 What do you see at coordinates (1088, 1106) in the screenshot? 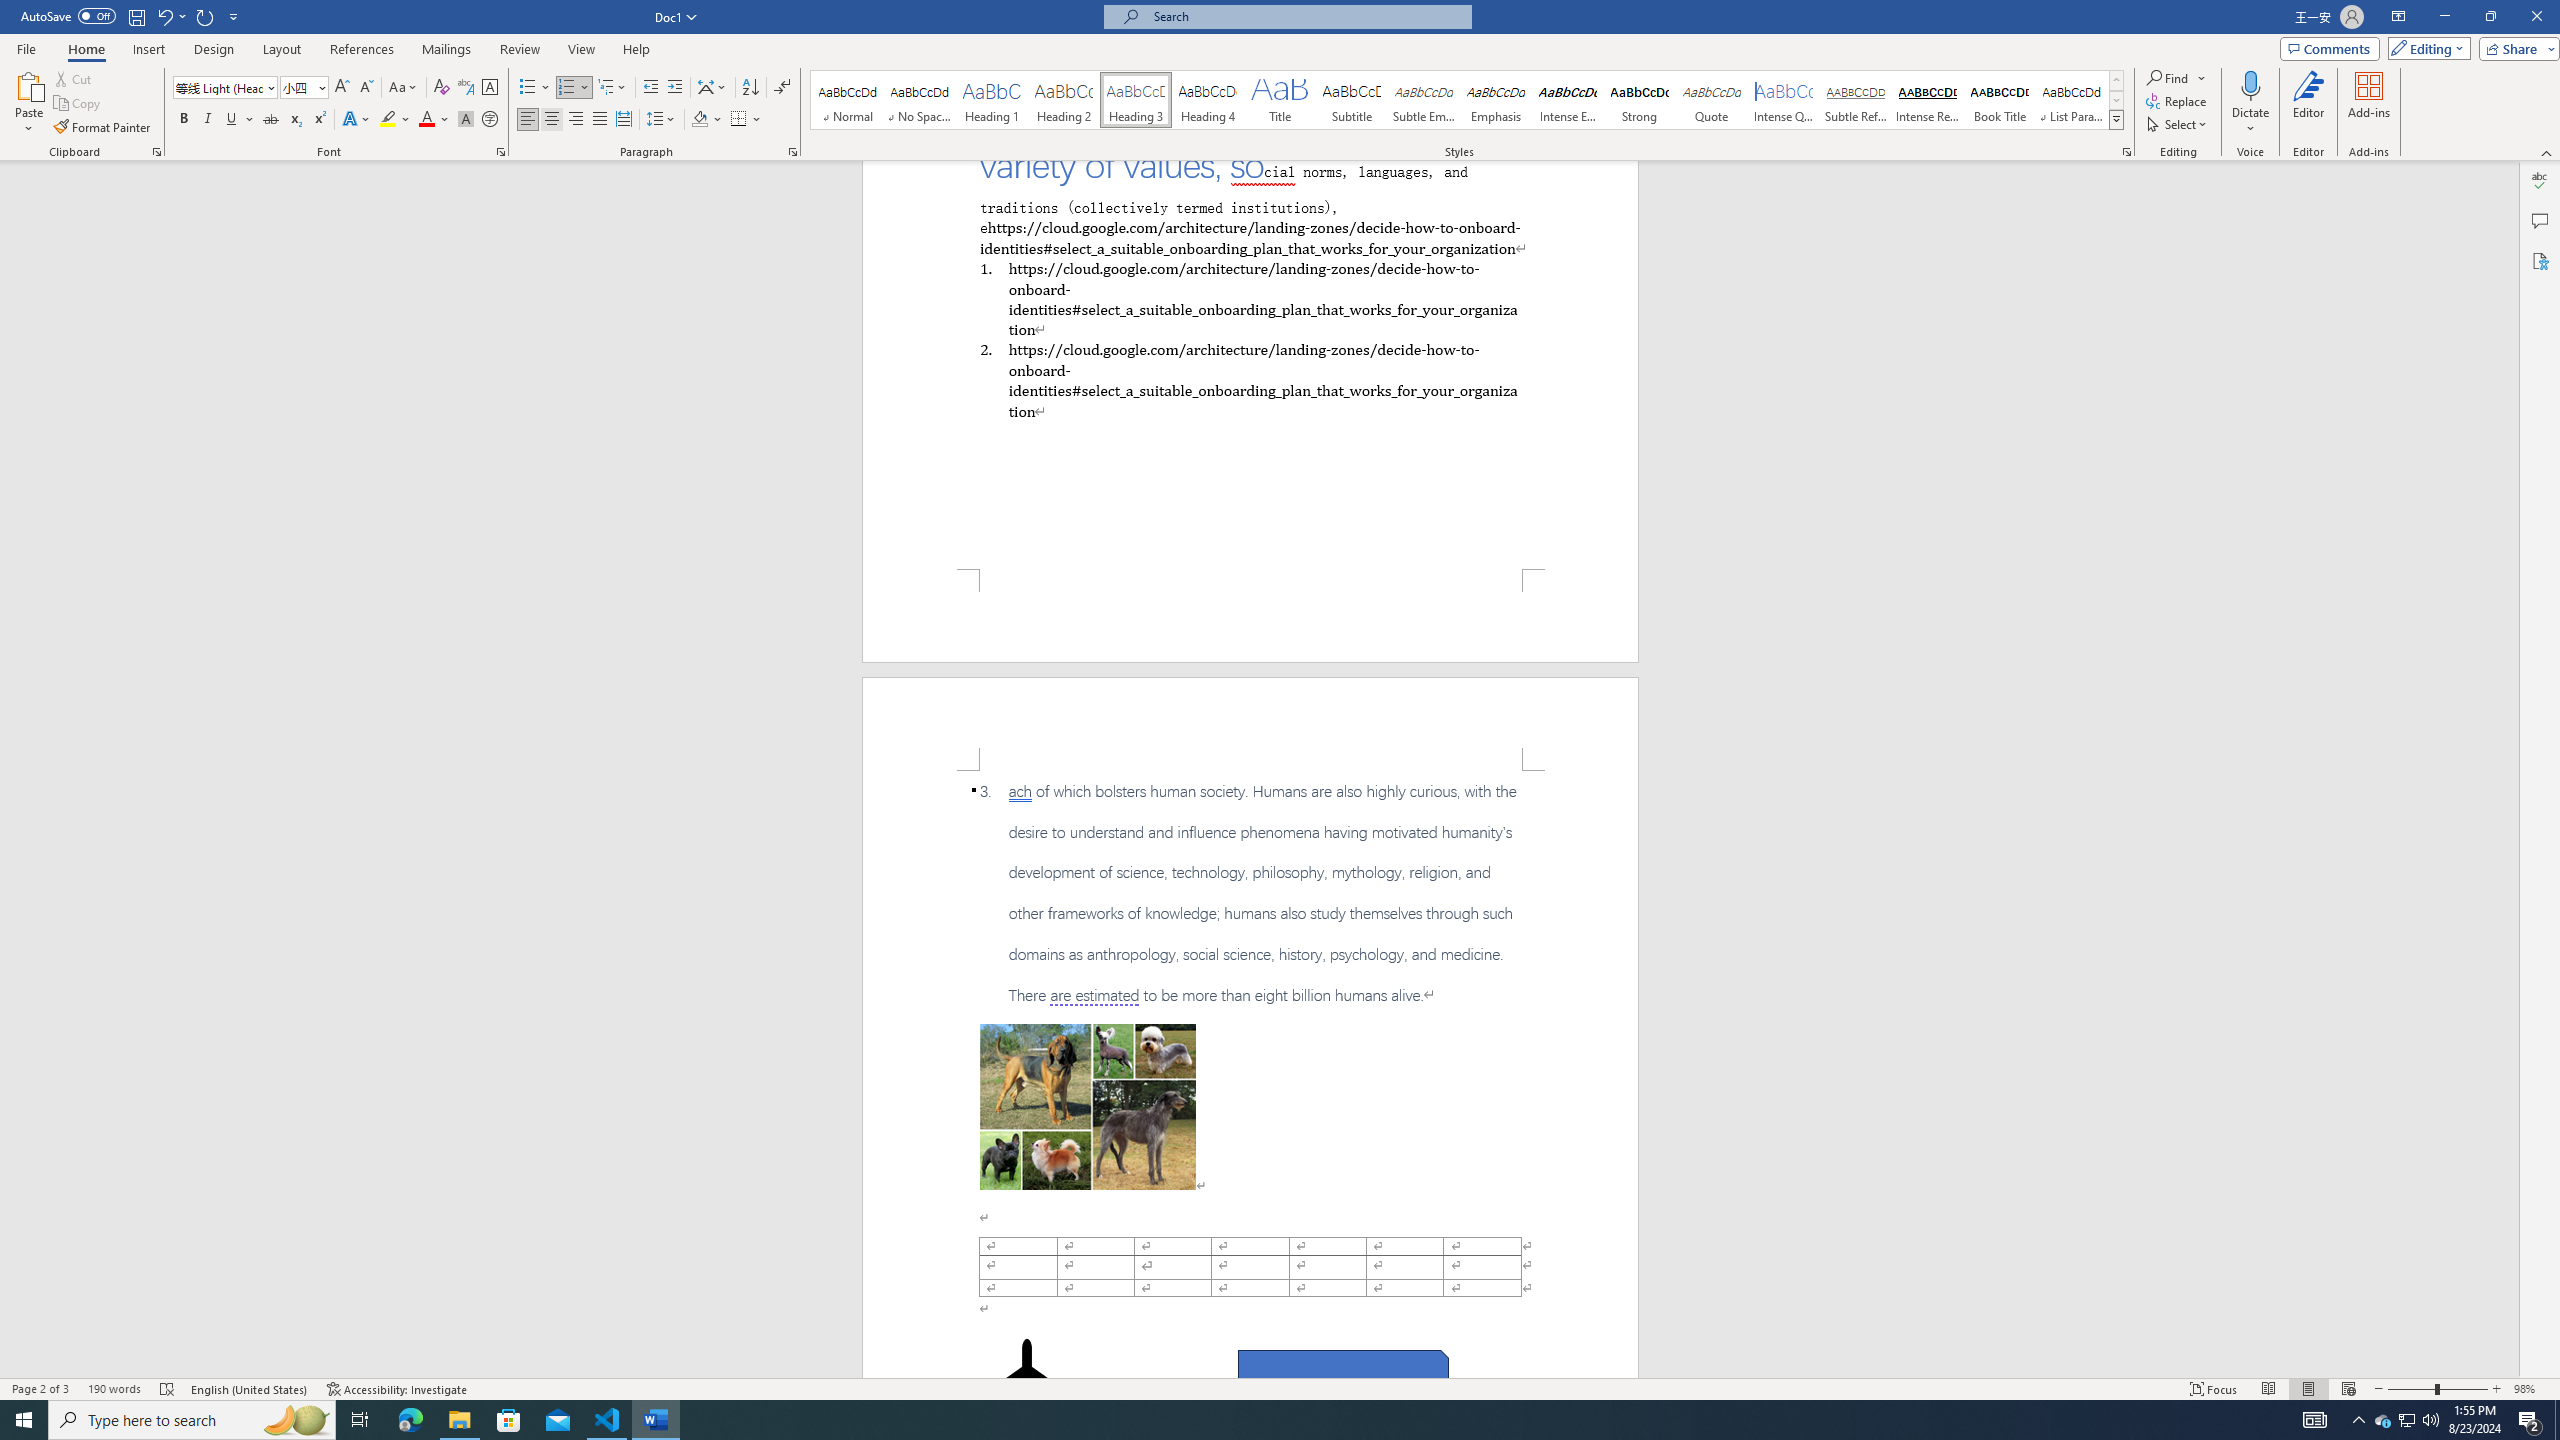
I see `Morphological variation in six dogs` at bounding box center [1088, 1106].